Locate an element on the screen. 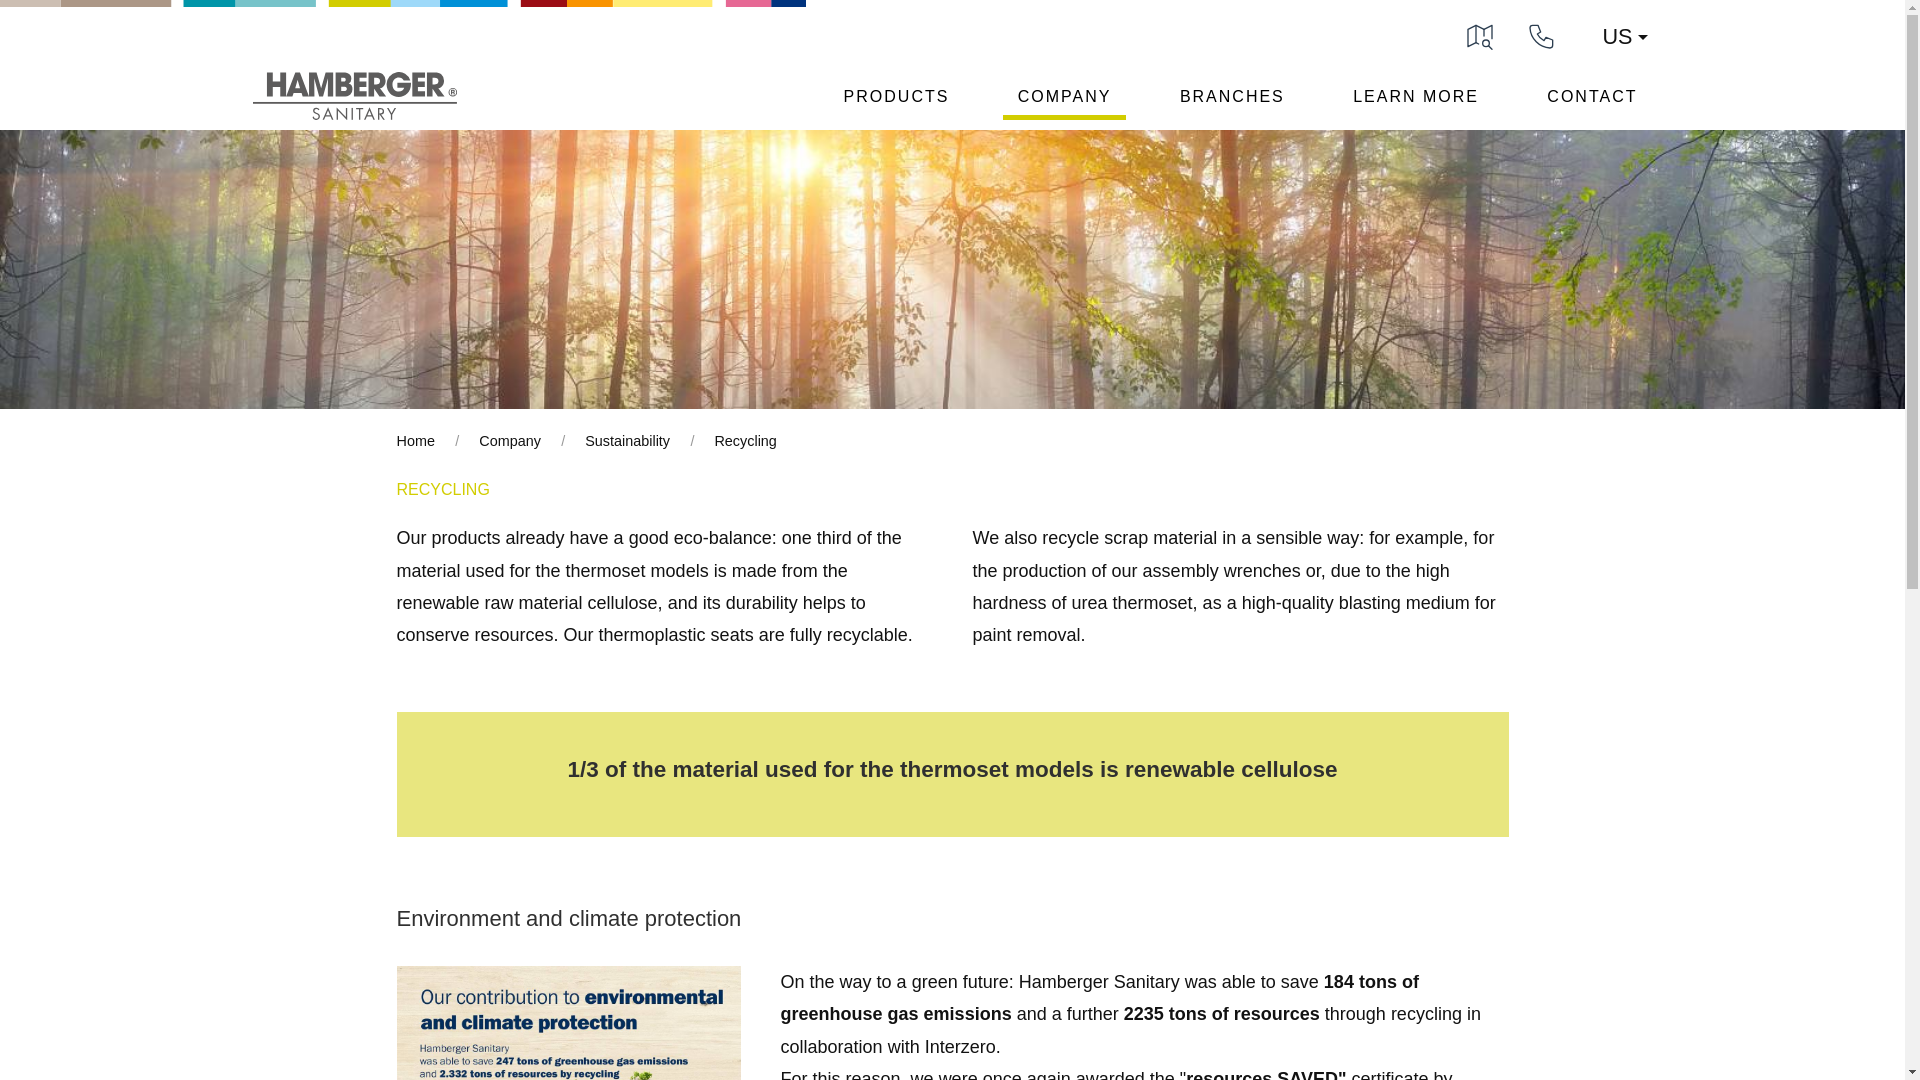  RECYCLING is located at coordinates (931, 490).